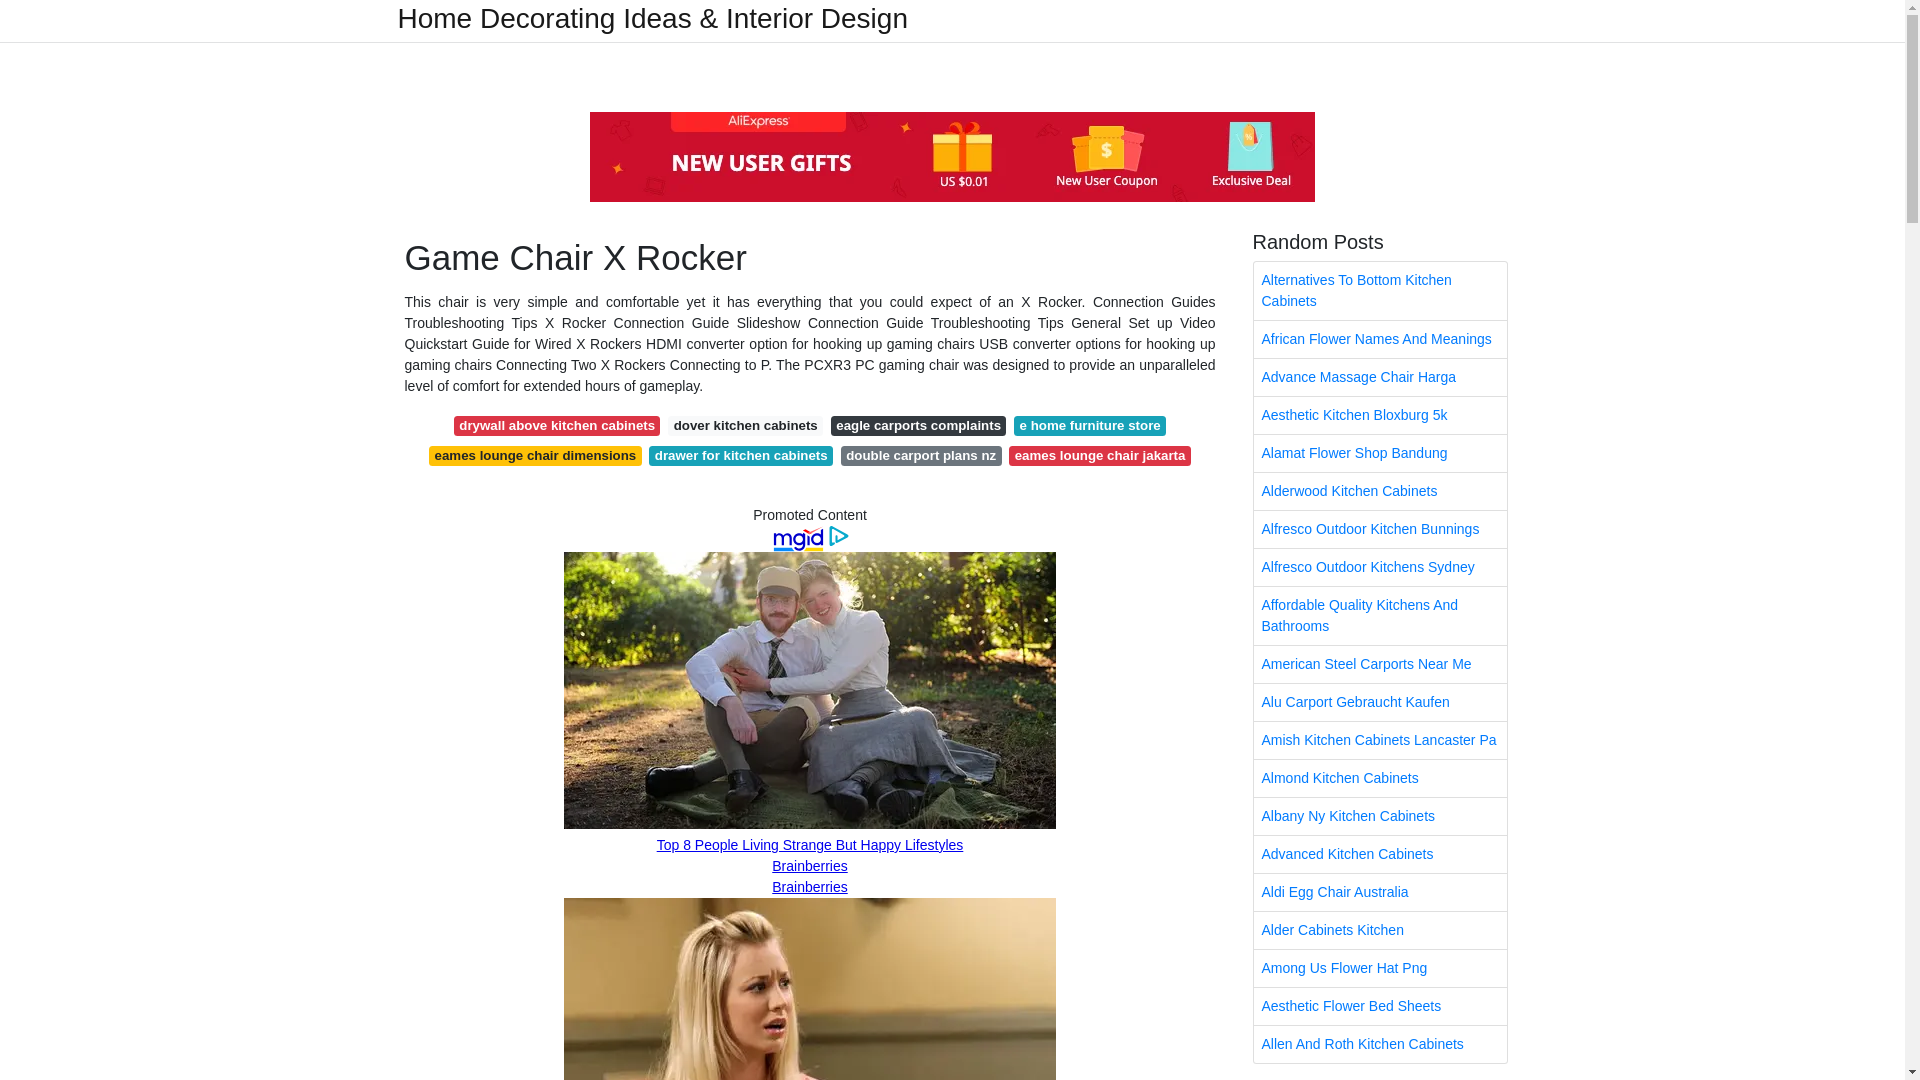  Describe the element at coordinates (746, 426) in the screenshot. I see `dover kitchen cabinets` at that location.